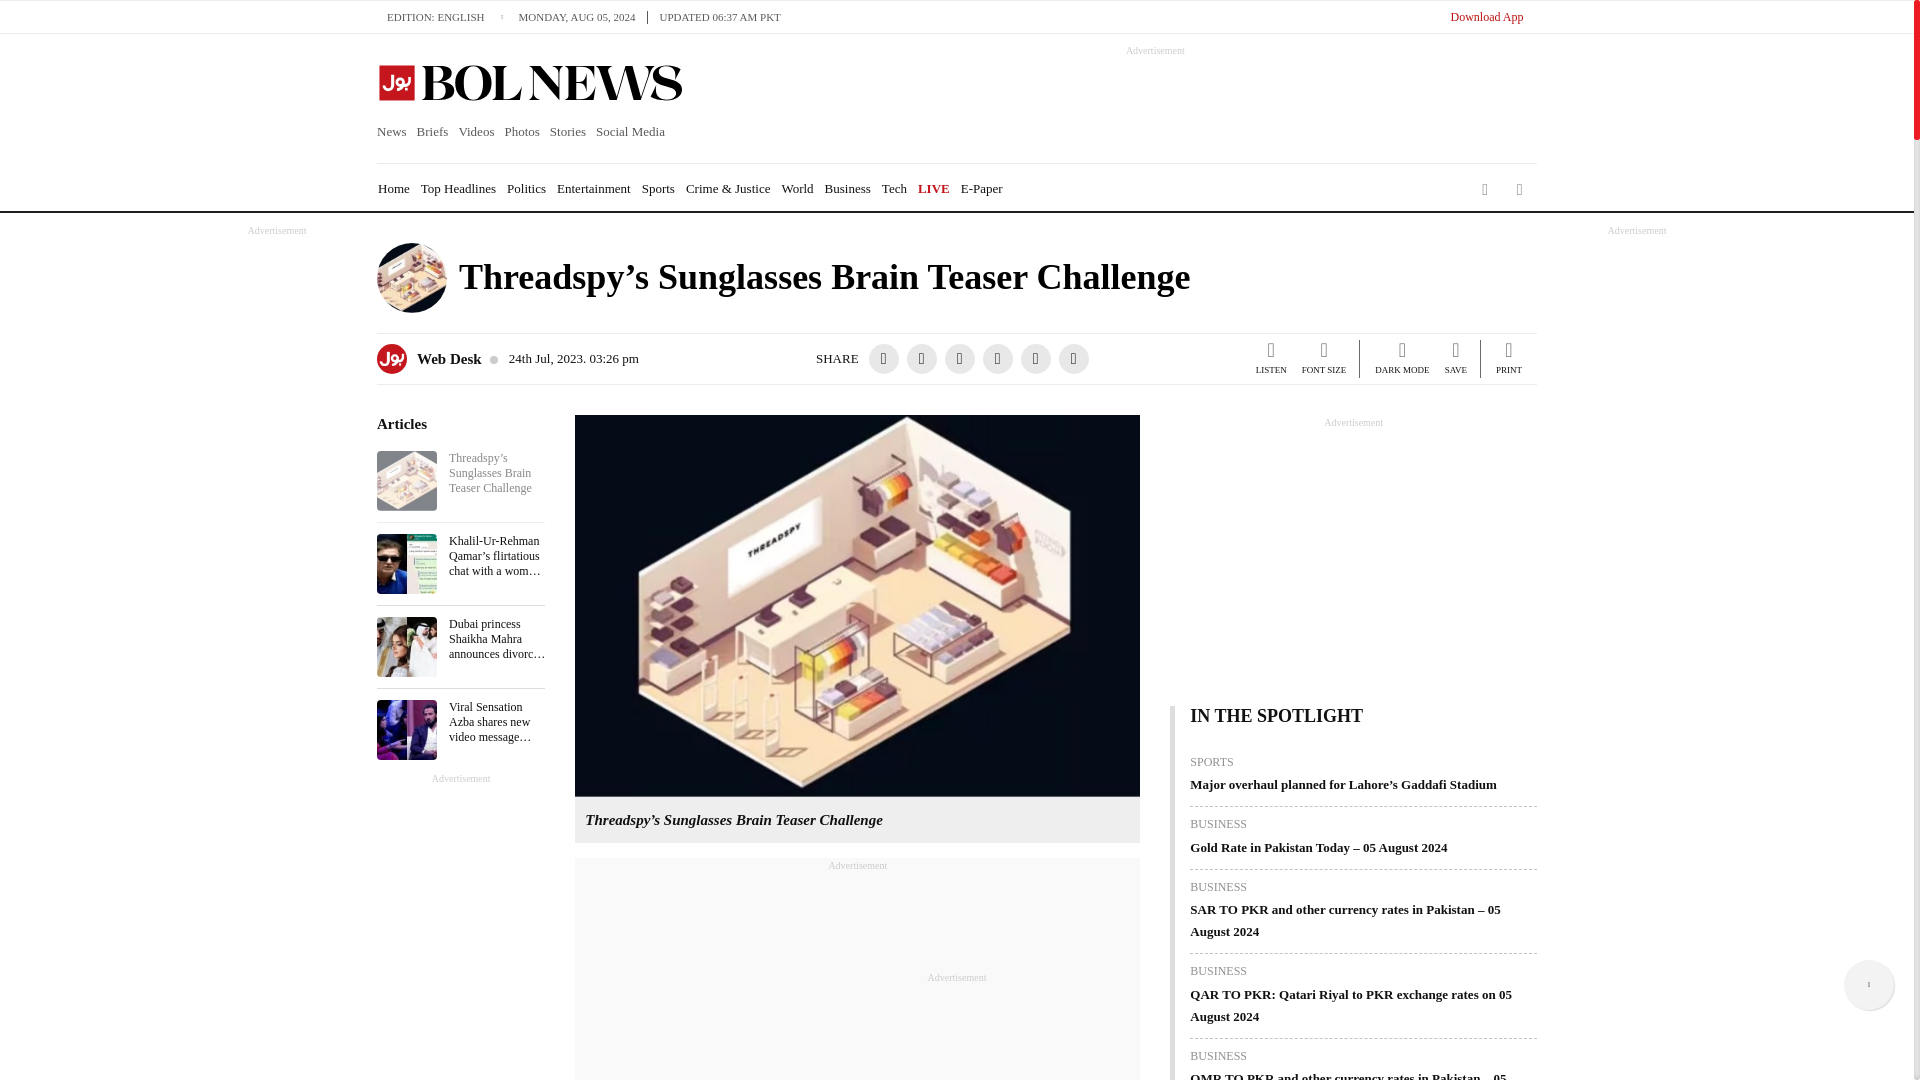  Describe the element at coordinates (956, 1028) in the screenshot. I see `Advertisement` at that location.